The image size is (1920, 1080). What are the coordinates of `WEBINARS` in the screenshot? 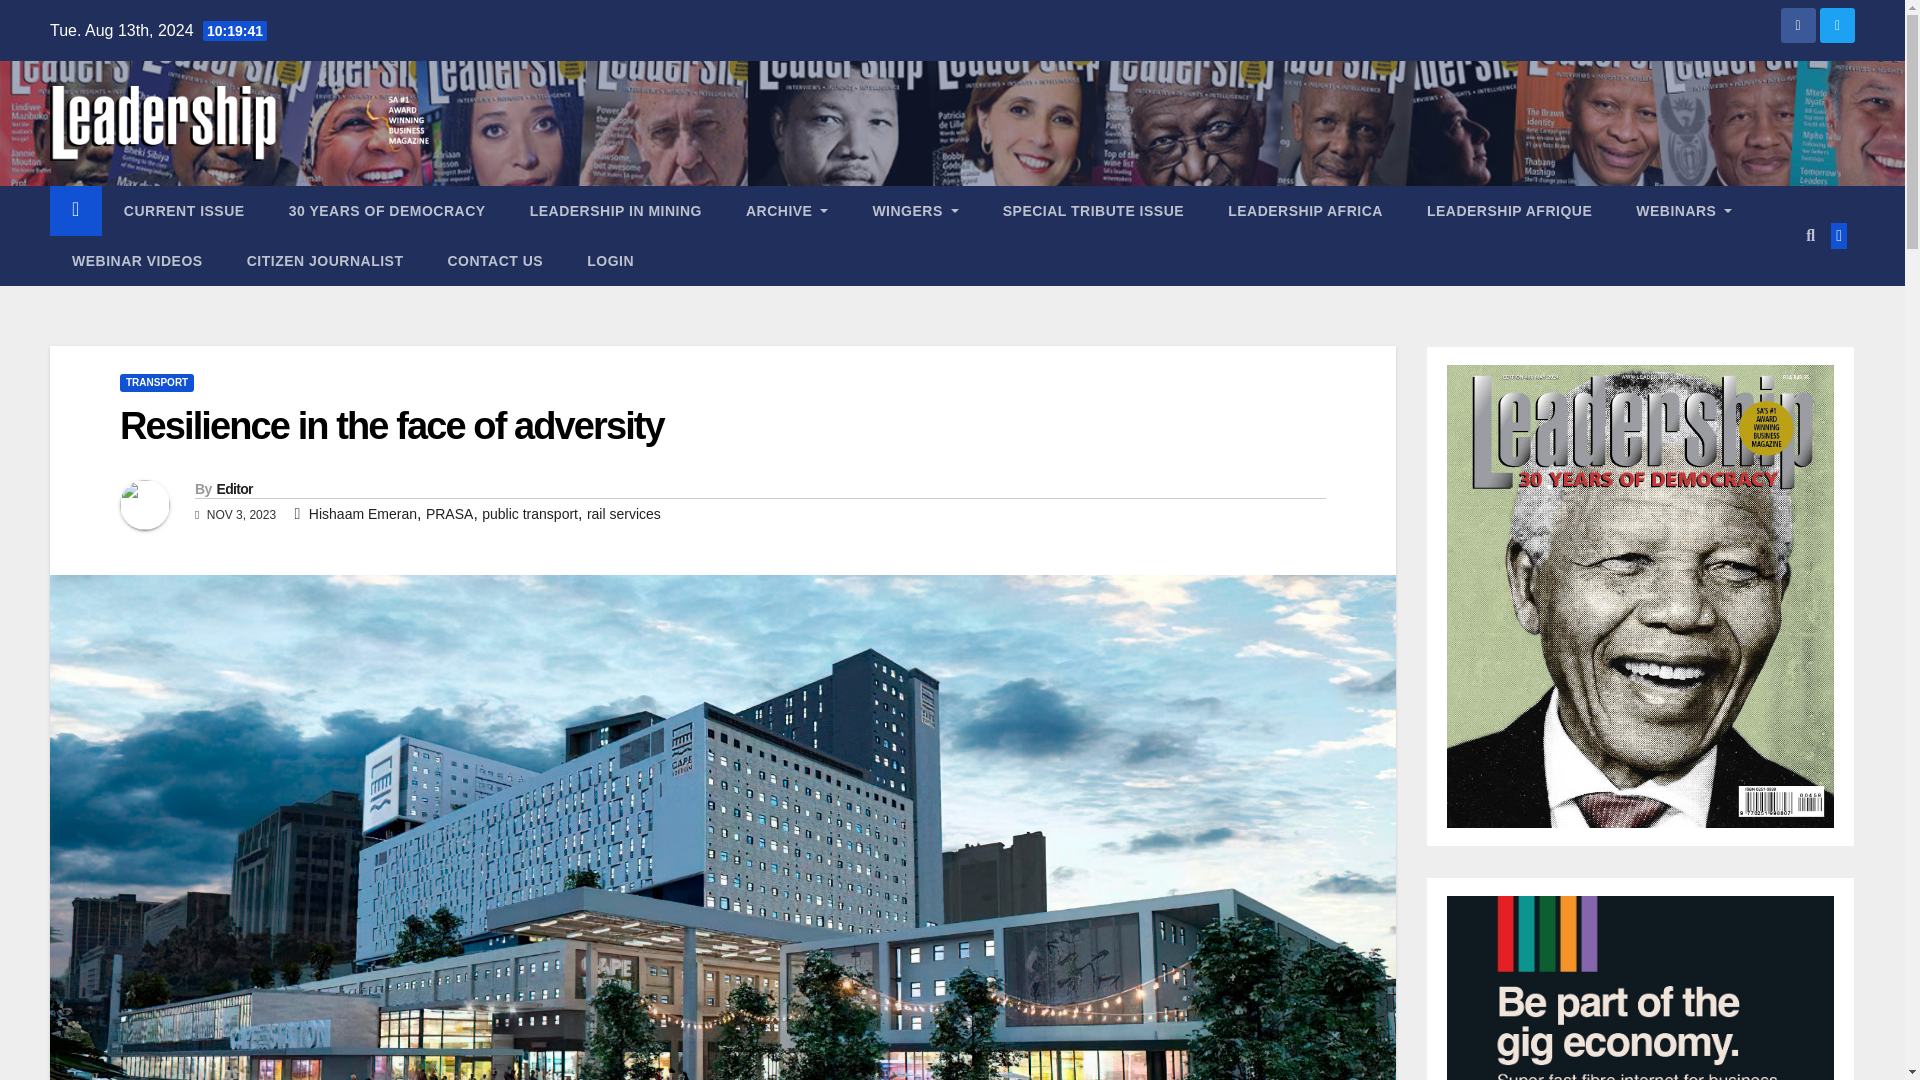 It's located at (1684, 210).